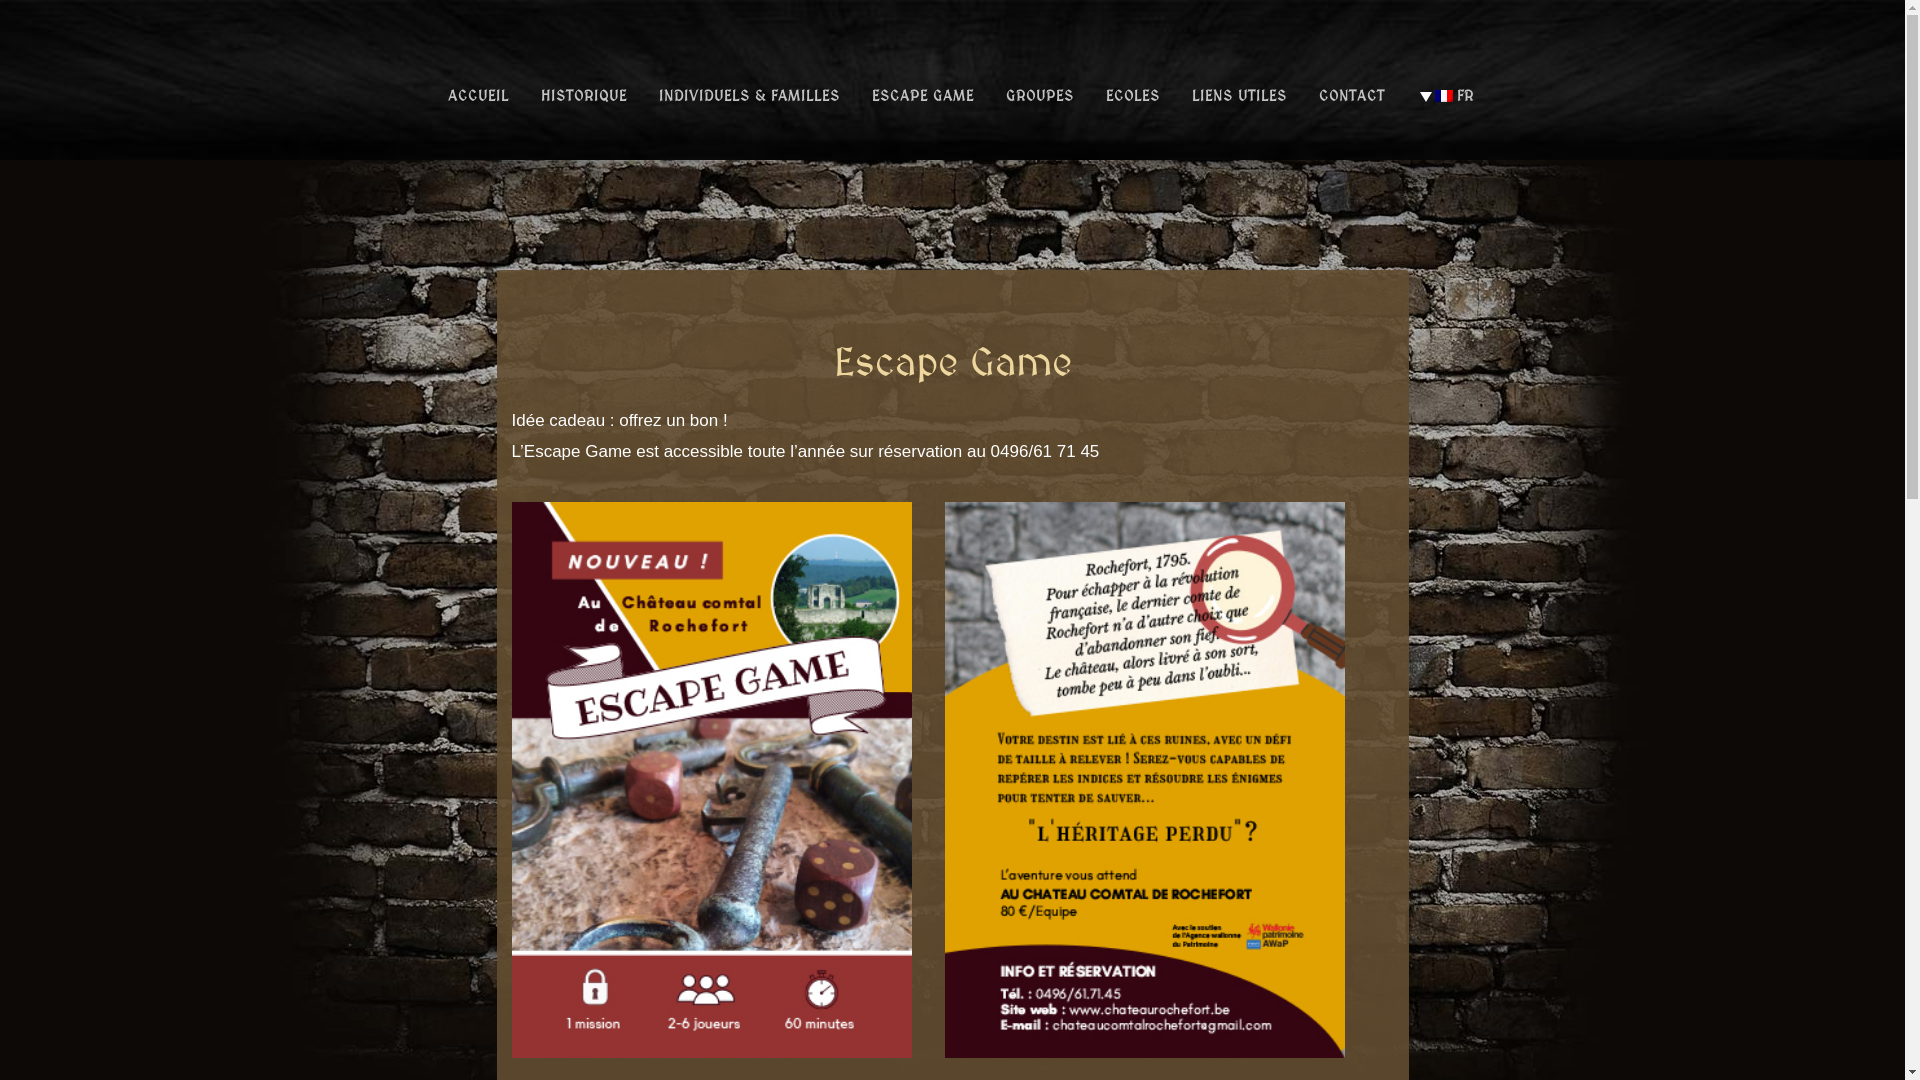 Image resolution: width=1920 pixels, height=1080 pixels. What do you see at coordinates (1444, 96) in the screenshot?
I see `FR` at bounding box center [1444, 96].